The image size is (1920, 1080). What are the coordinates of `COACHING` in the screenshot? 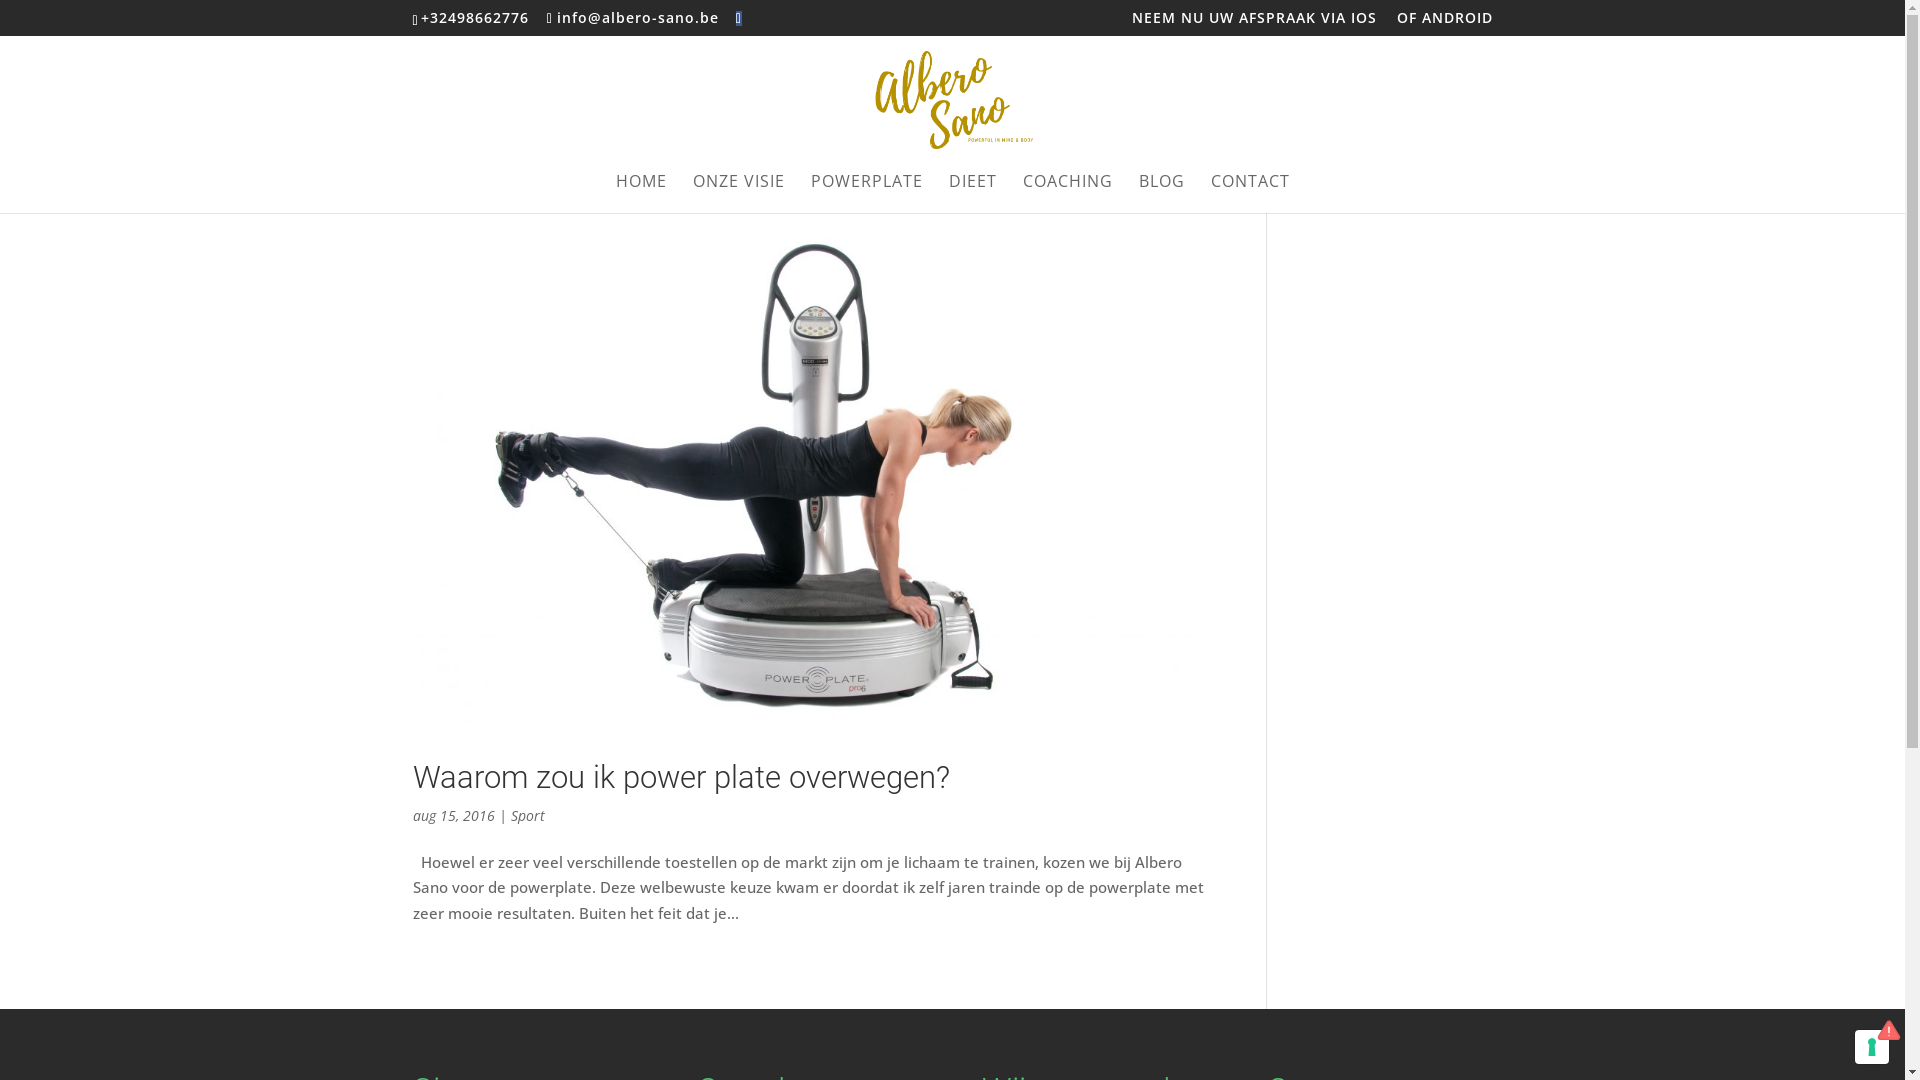 It's located at (1067, 194).